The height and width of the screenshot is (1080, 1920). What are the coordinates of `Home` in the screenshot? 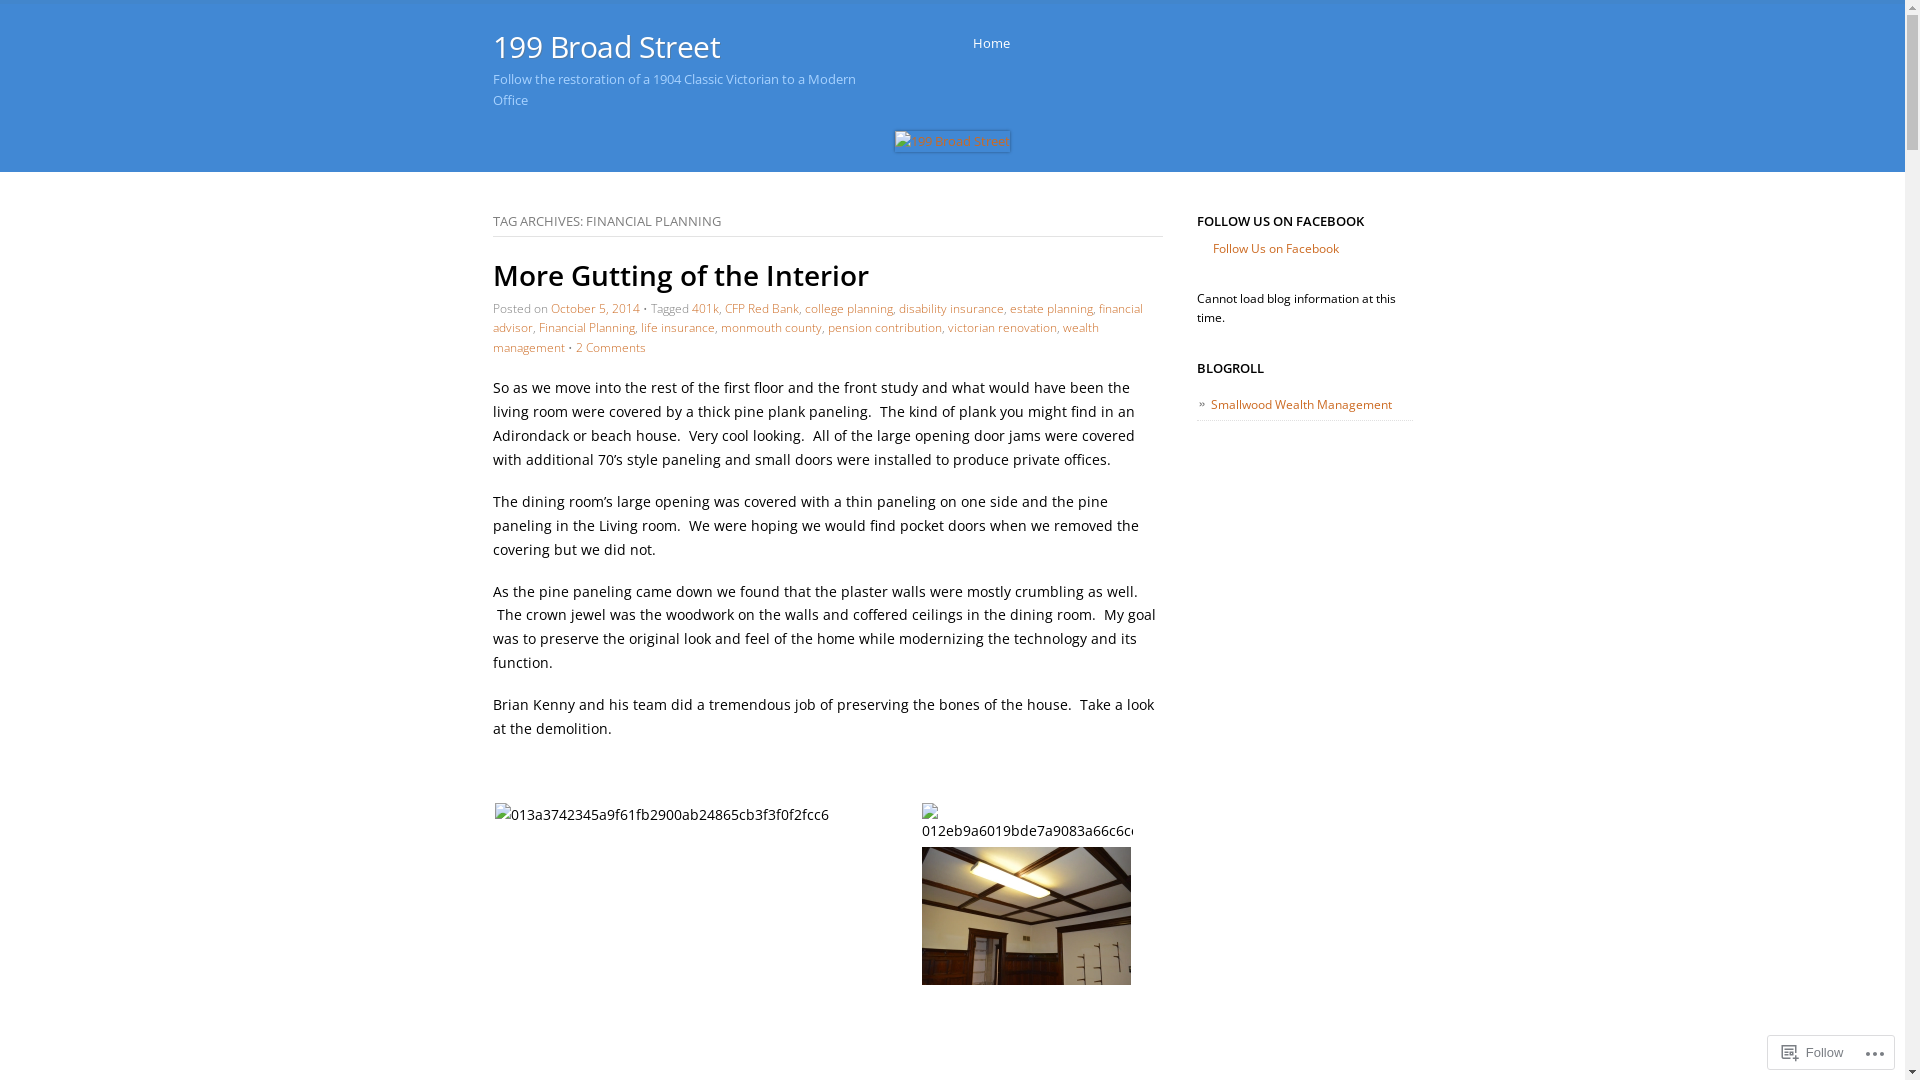 It's located at (990, 44).